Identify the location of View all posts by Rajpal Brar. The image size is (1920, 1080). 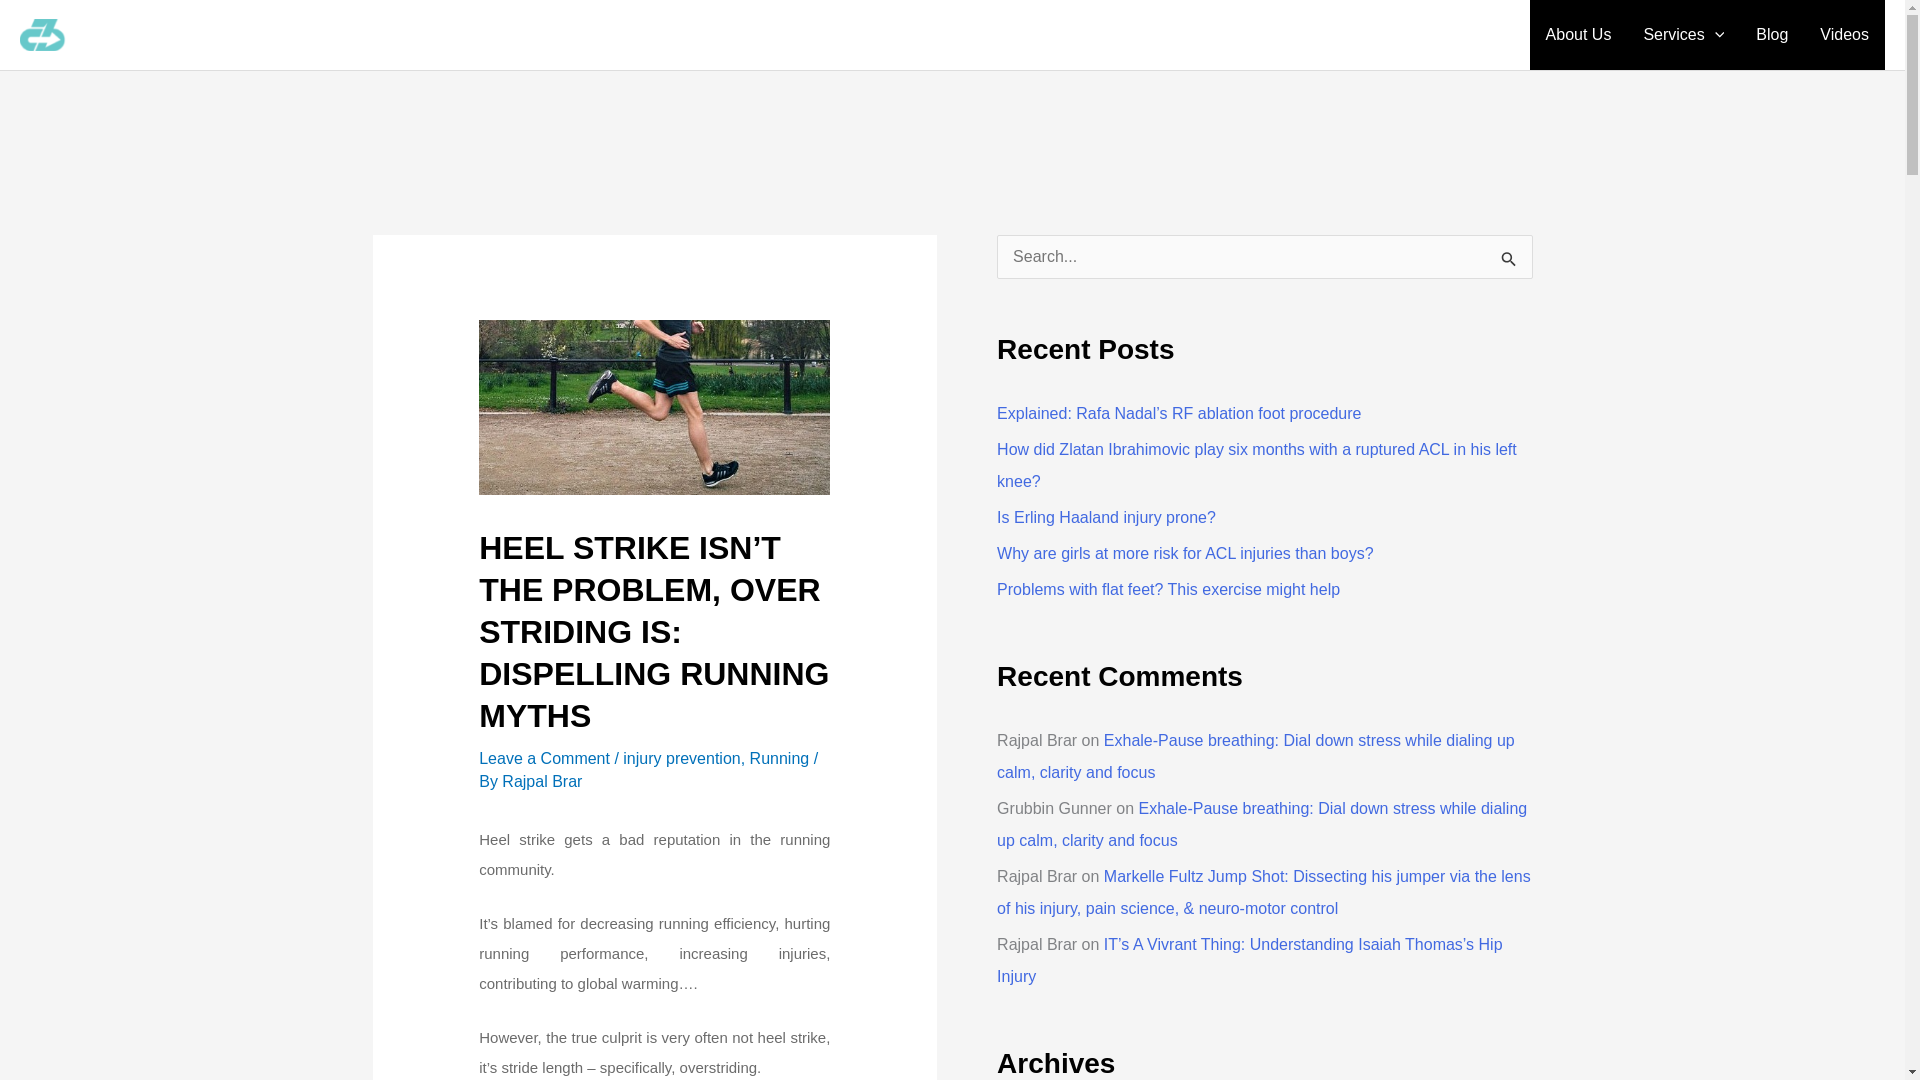
(541, 781).